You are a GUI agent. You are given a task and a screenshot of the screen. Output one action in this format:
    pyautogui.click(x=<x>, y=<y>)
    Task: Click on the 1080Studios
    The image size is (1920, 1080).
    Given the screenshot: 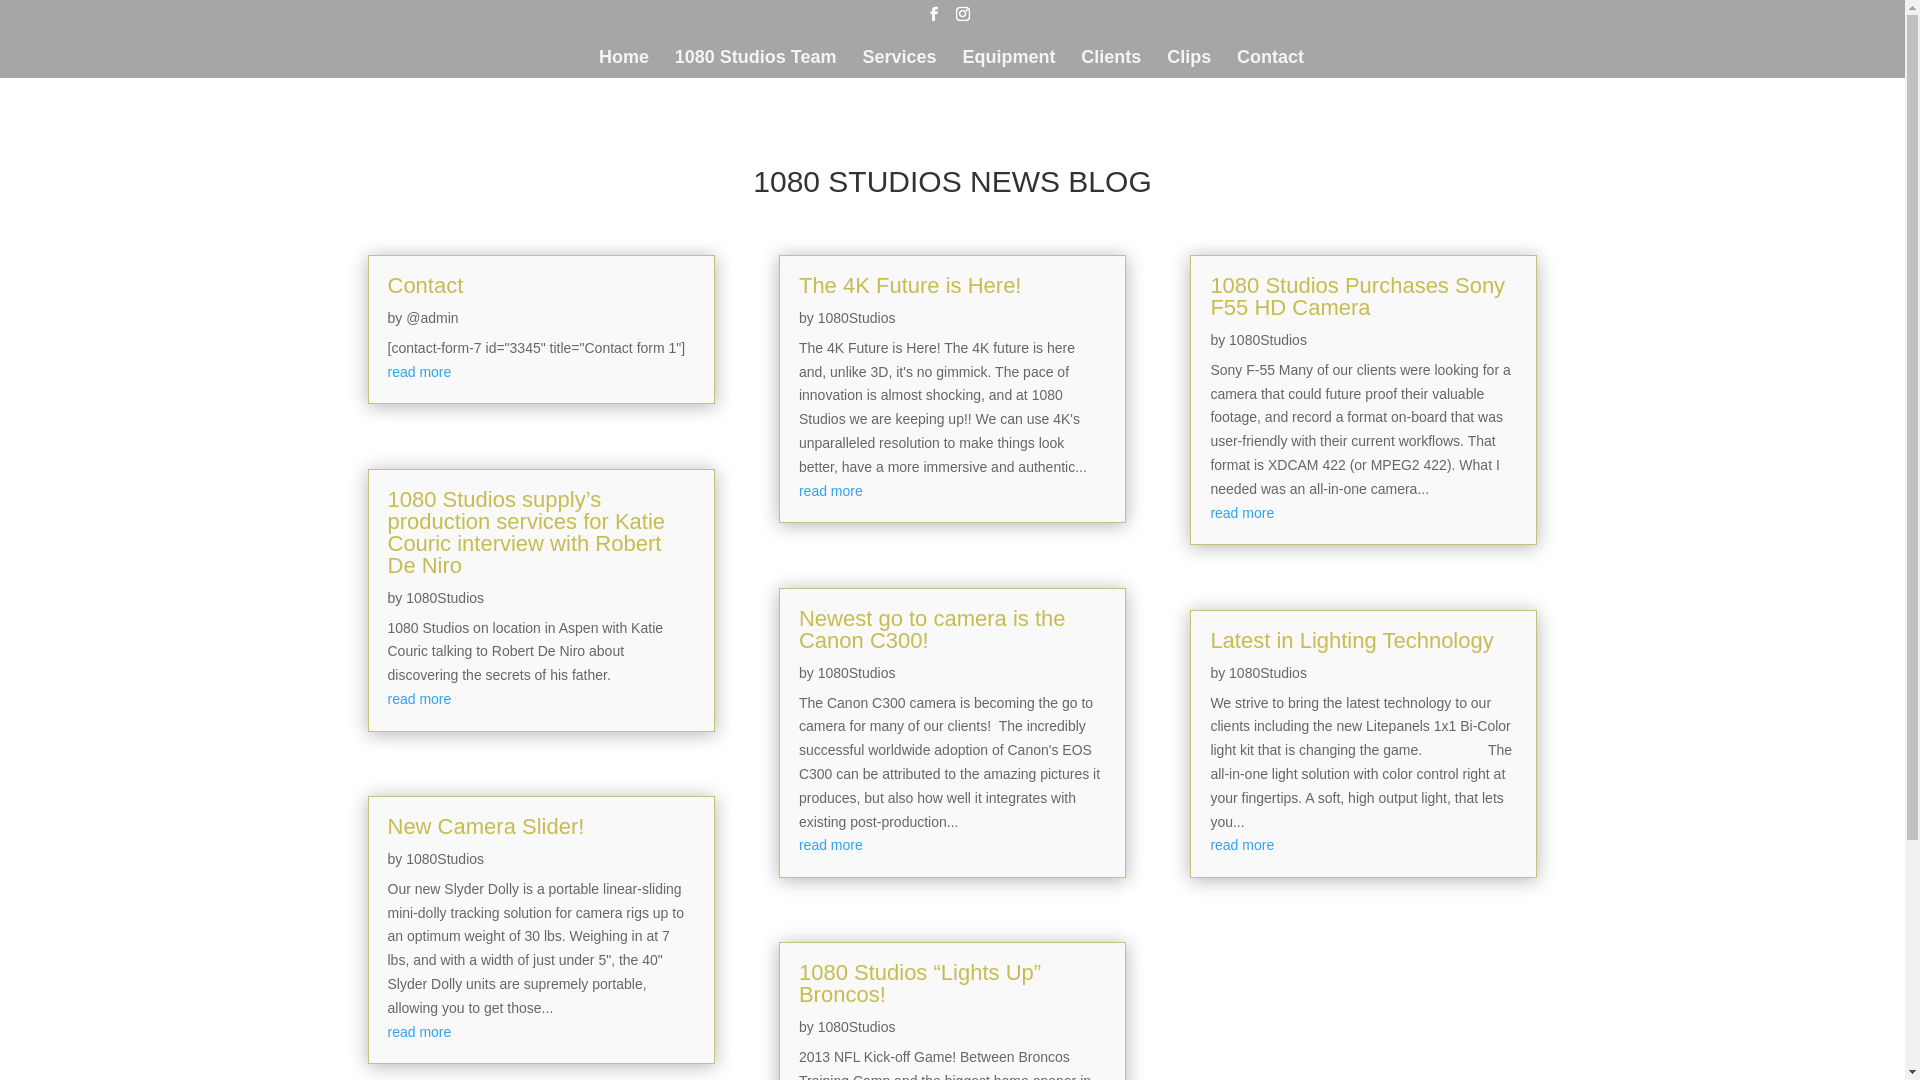 What is the action you would take?
    pyautogui.click(x=445, y=859)
    